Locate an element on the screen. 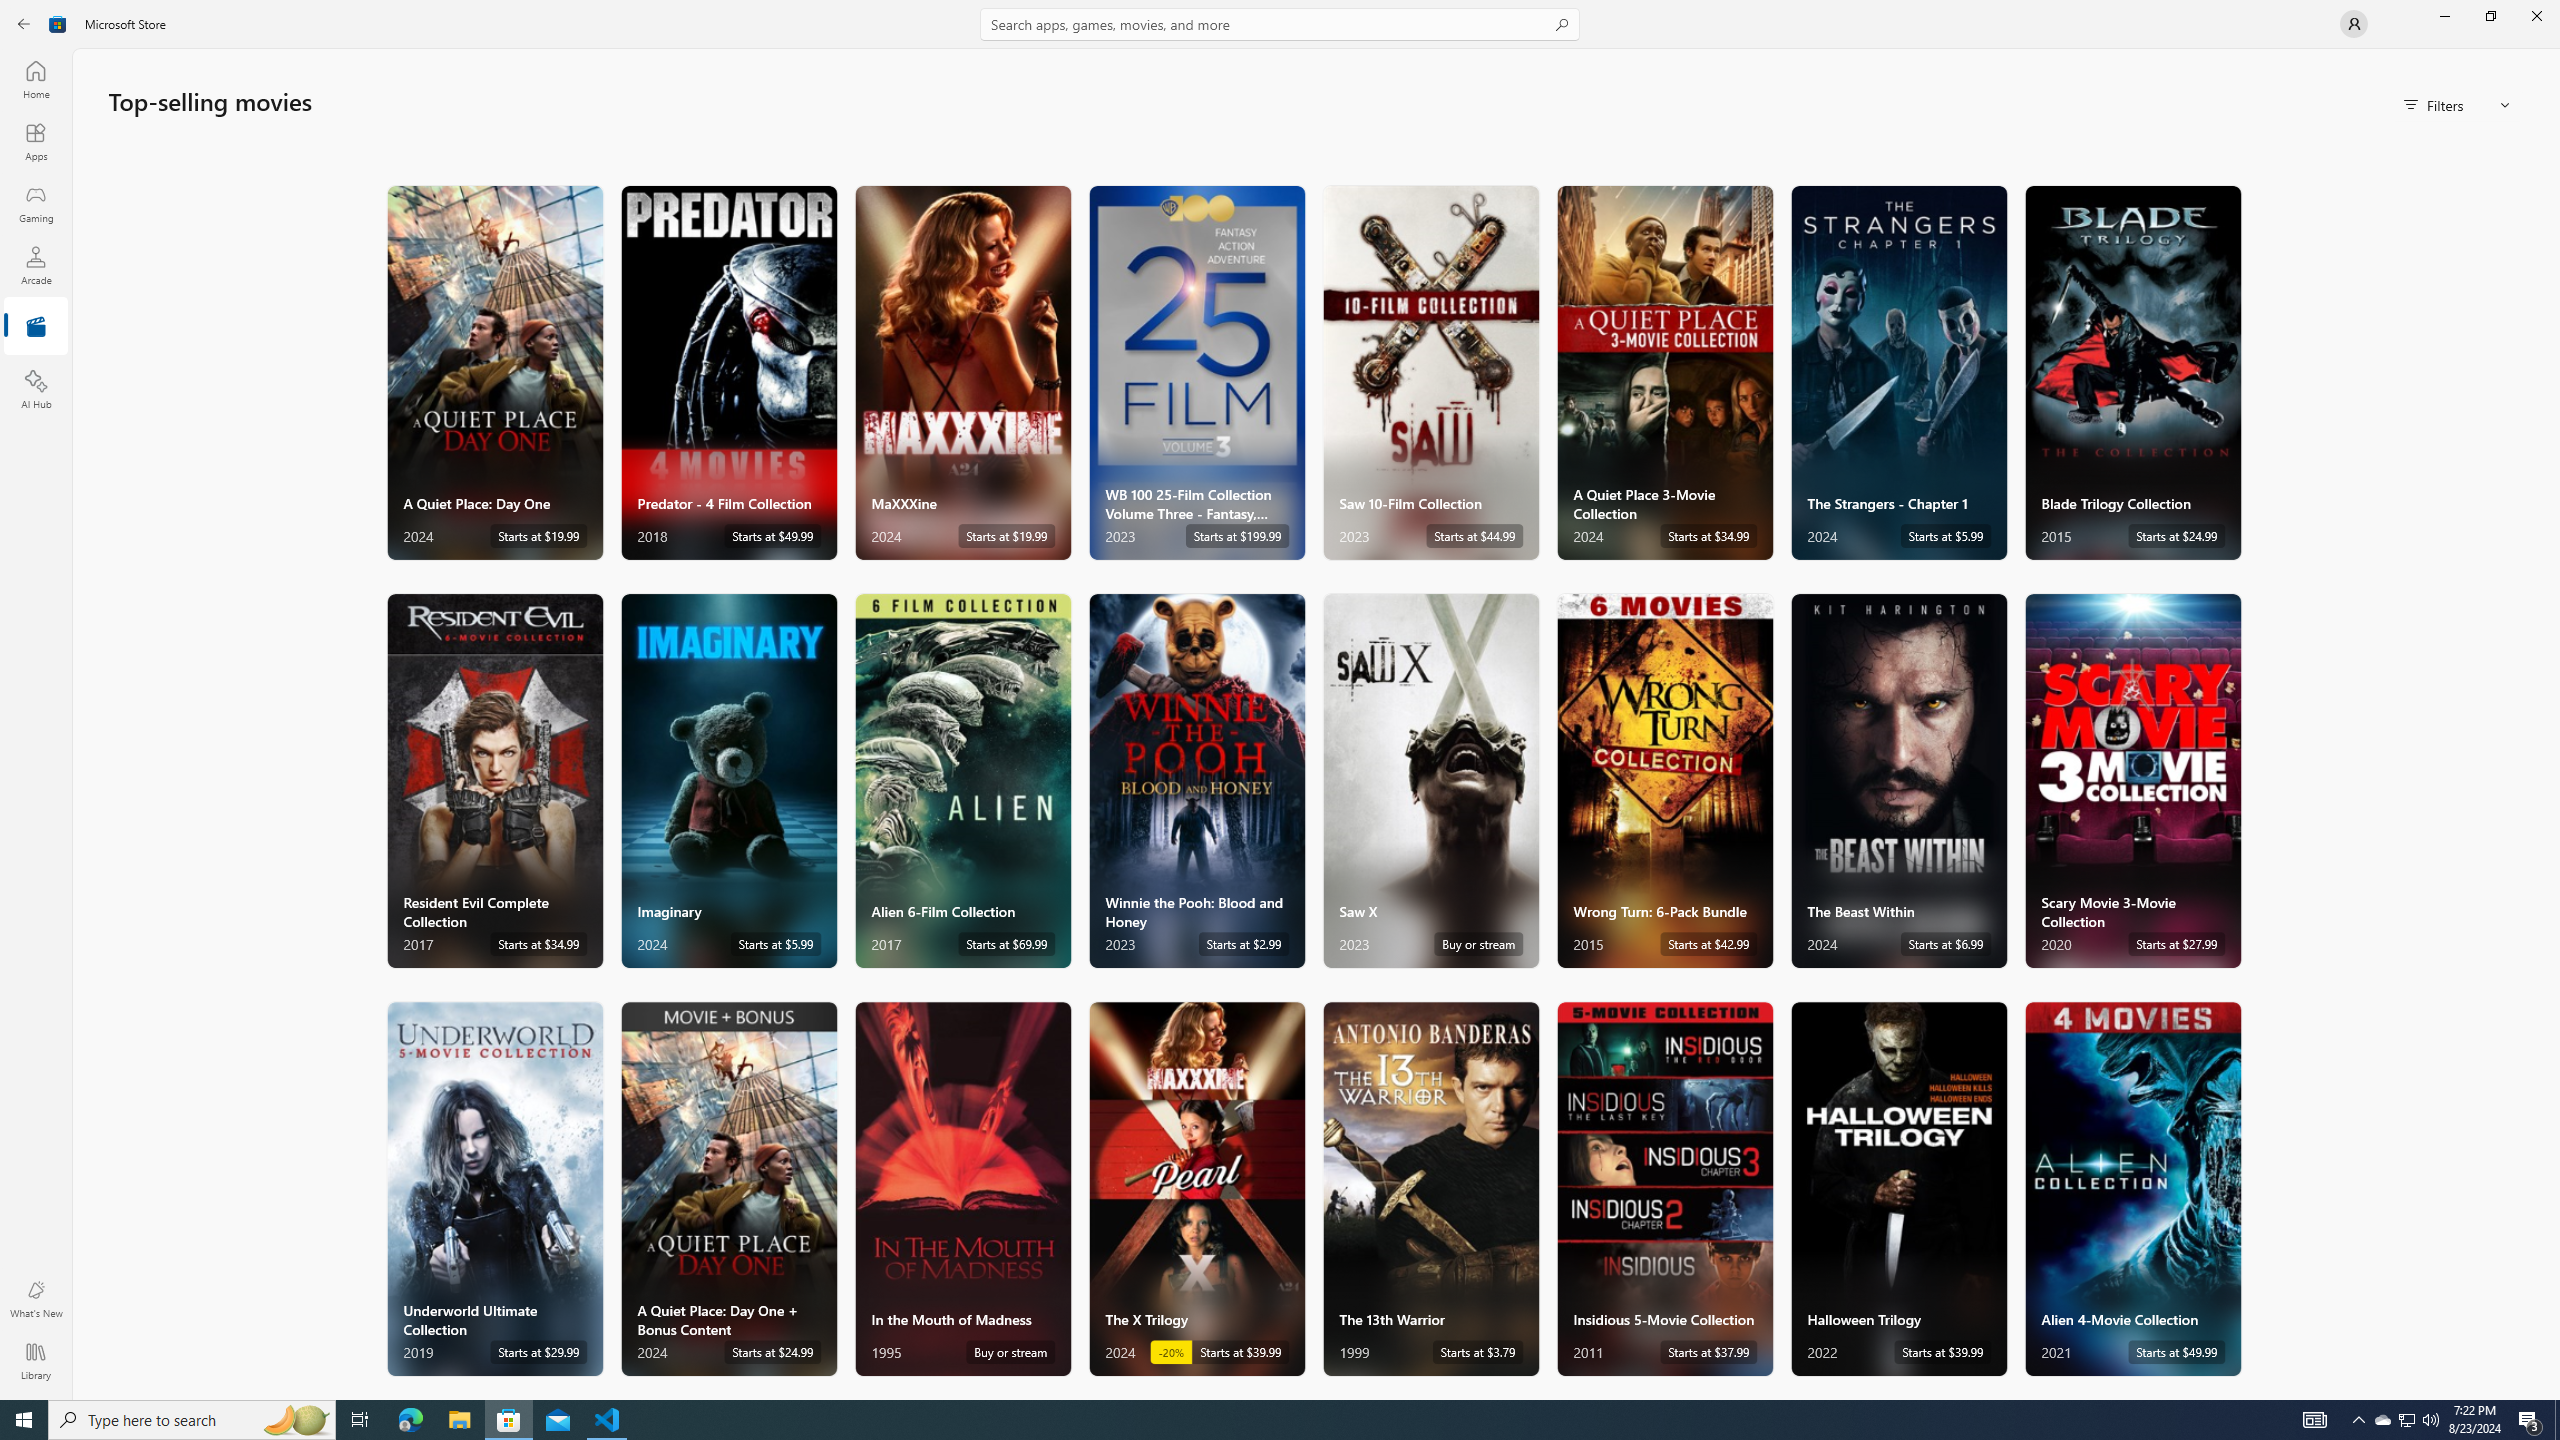 The height and width of the screenshot is (1440, 2560). Restore Microsoft Store is located at coordinates (2490, 16).